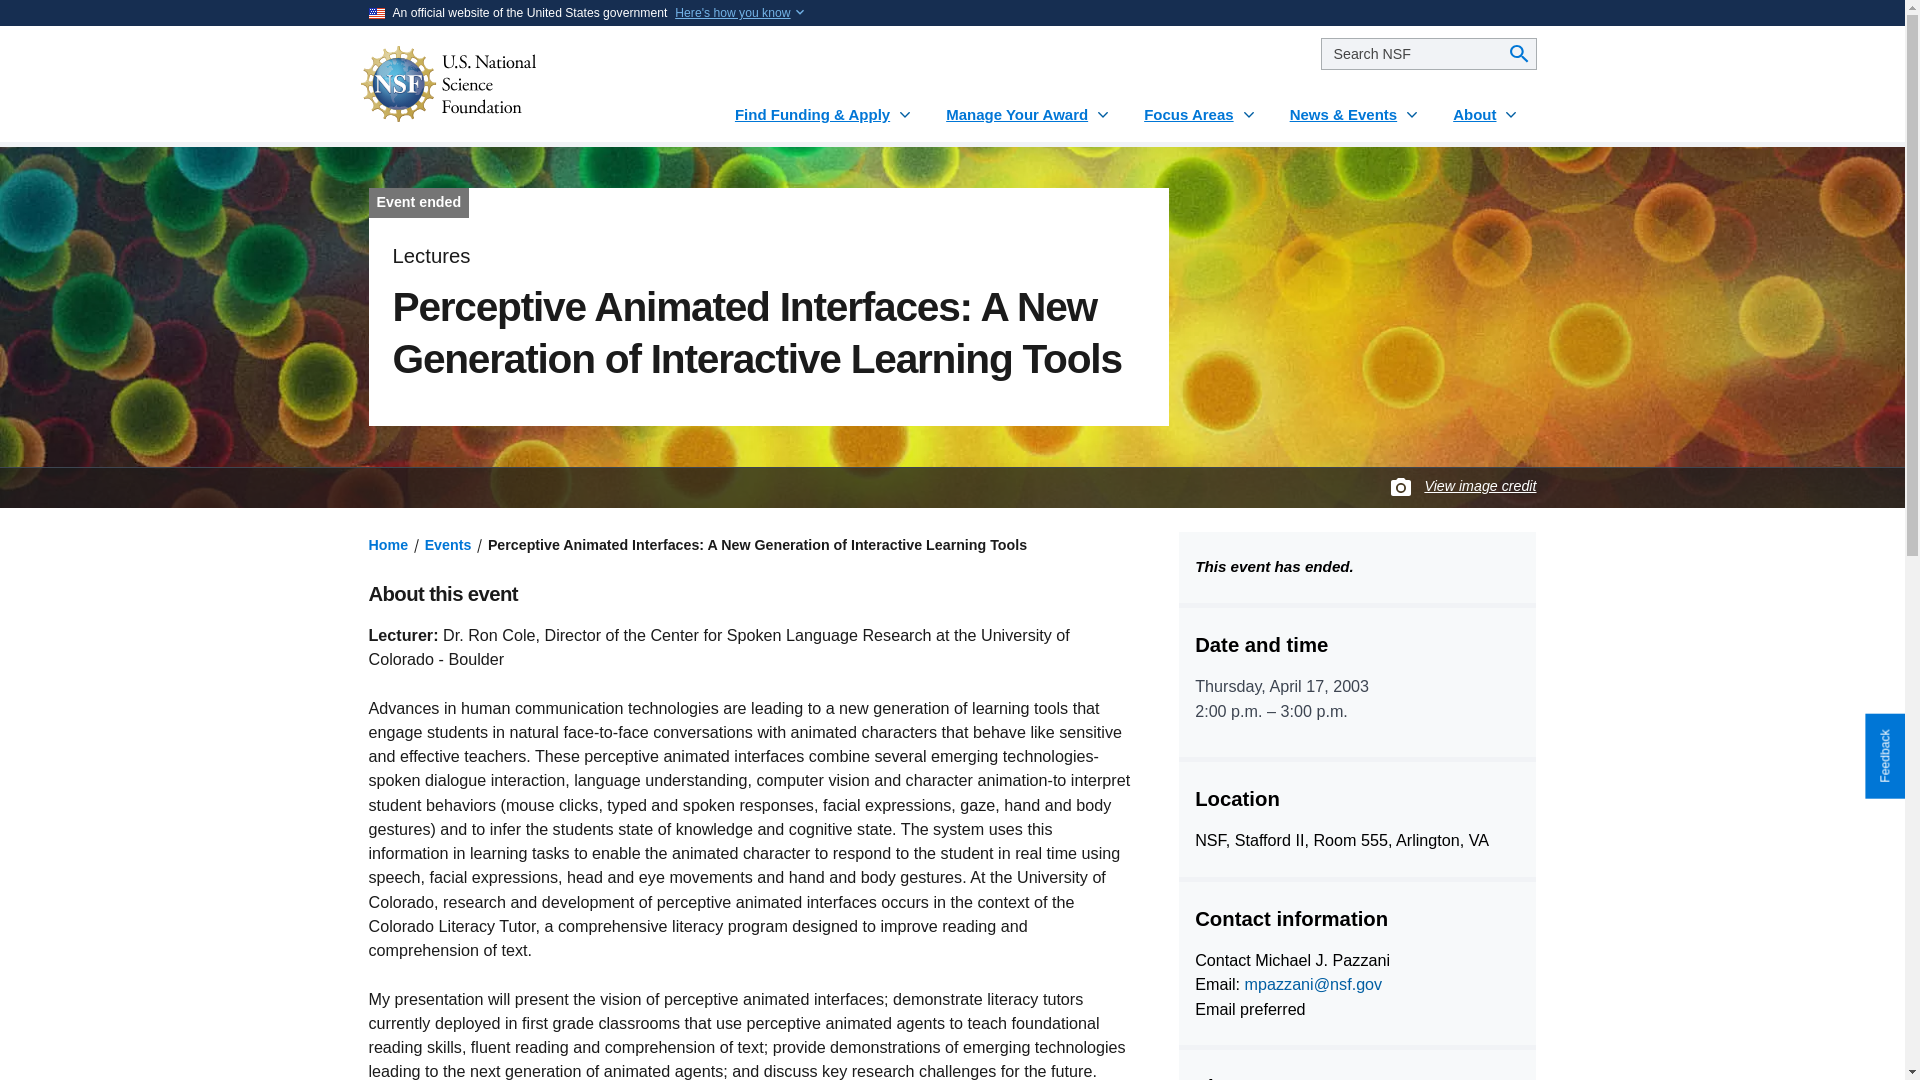 The width and height of the screenshot is (1920, 1080). I want to click on Here's how you know, so click(732, 12).